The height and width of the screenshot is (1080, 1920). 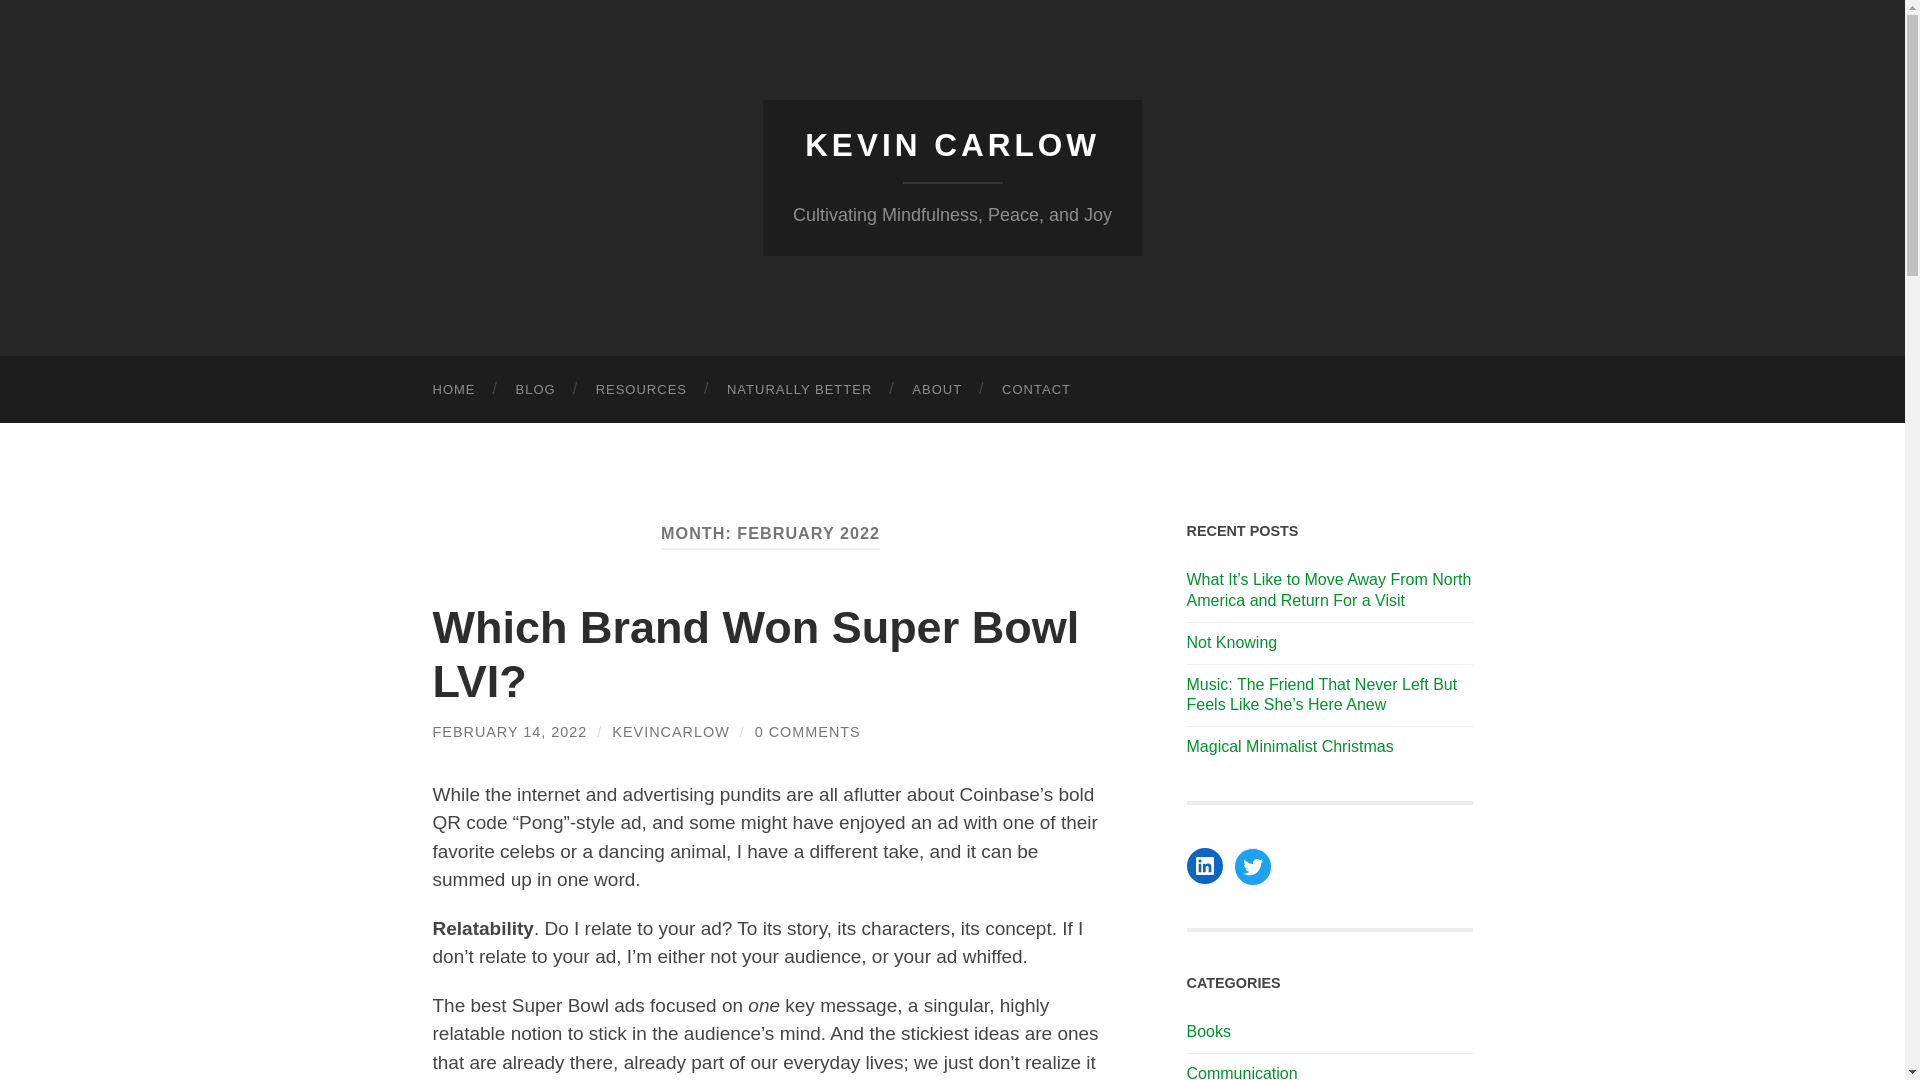 I want to click on 0 COMMENTS, so click(x=807, y=731).